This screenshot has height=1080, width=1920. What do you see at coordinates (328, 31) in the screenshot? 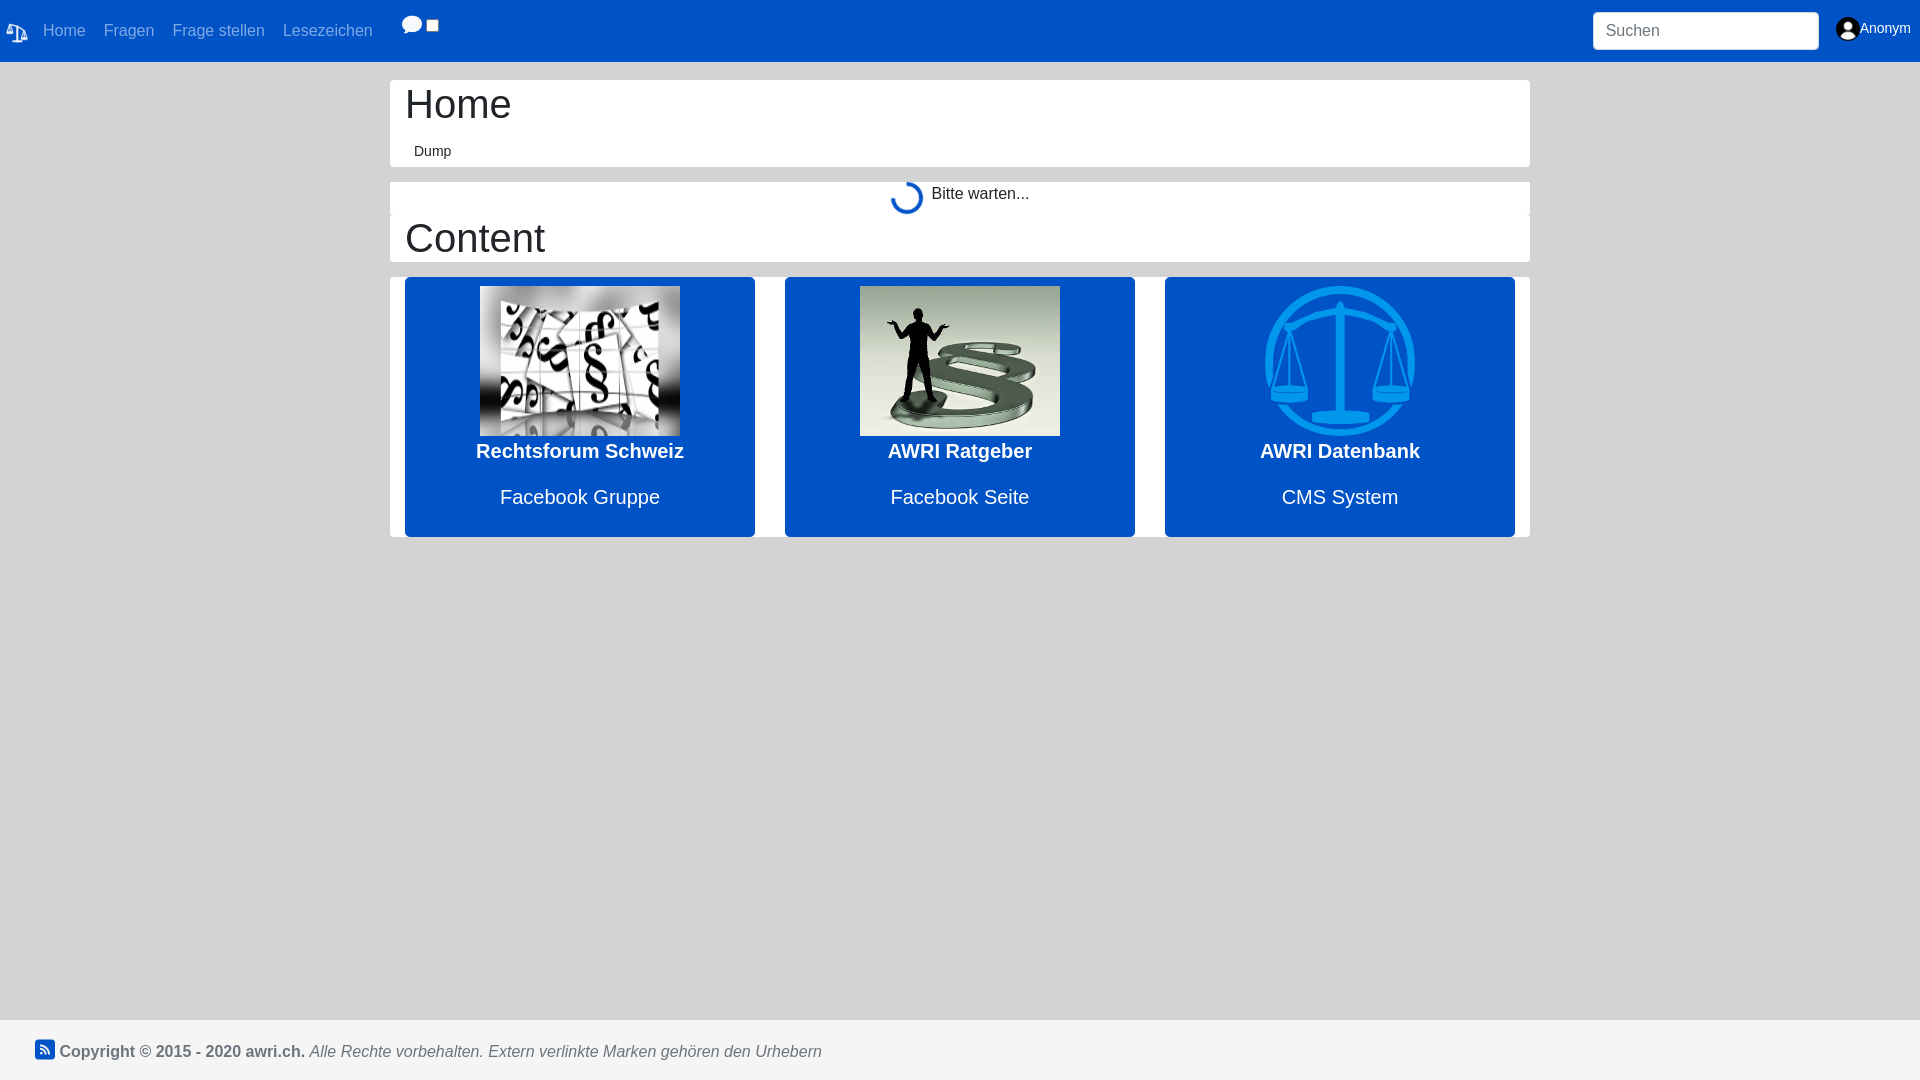
I see `Lesezeichen
(current)` at bounding box center [328, 31].